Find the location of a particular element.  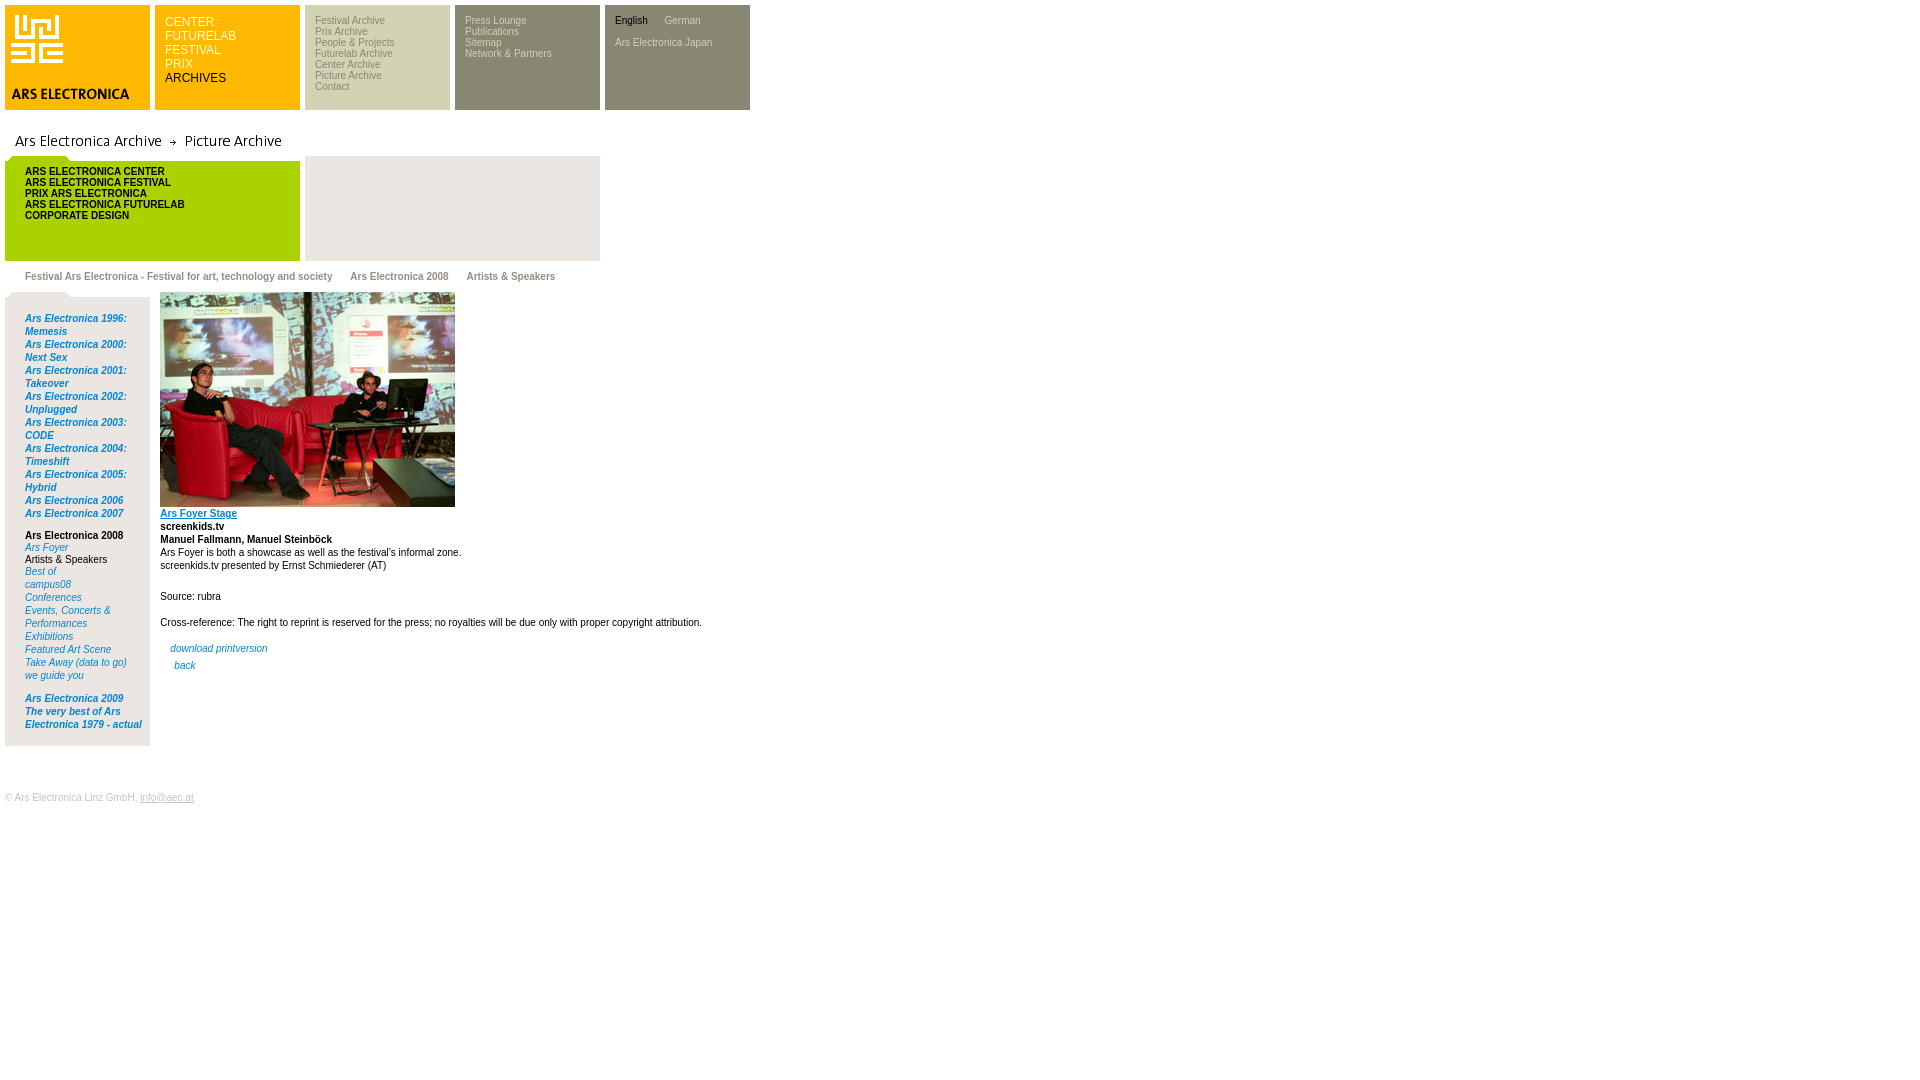

Conferences is located at coordinates (53, 596).